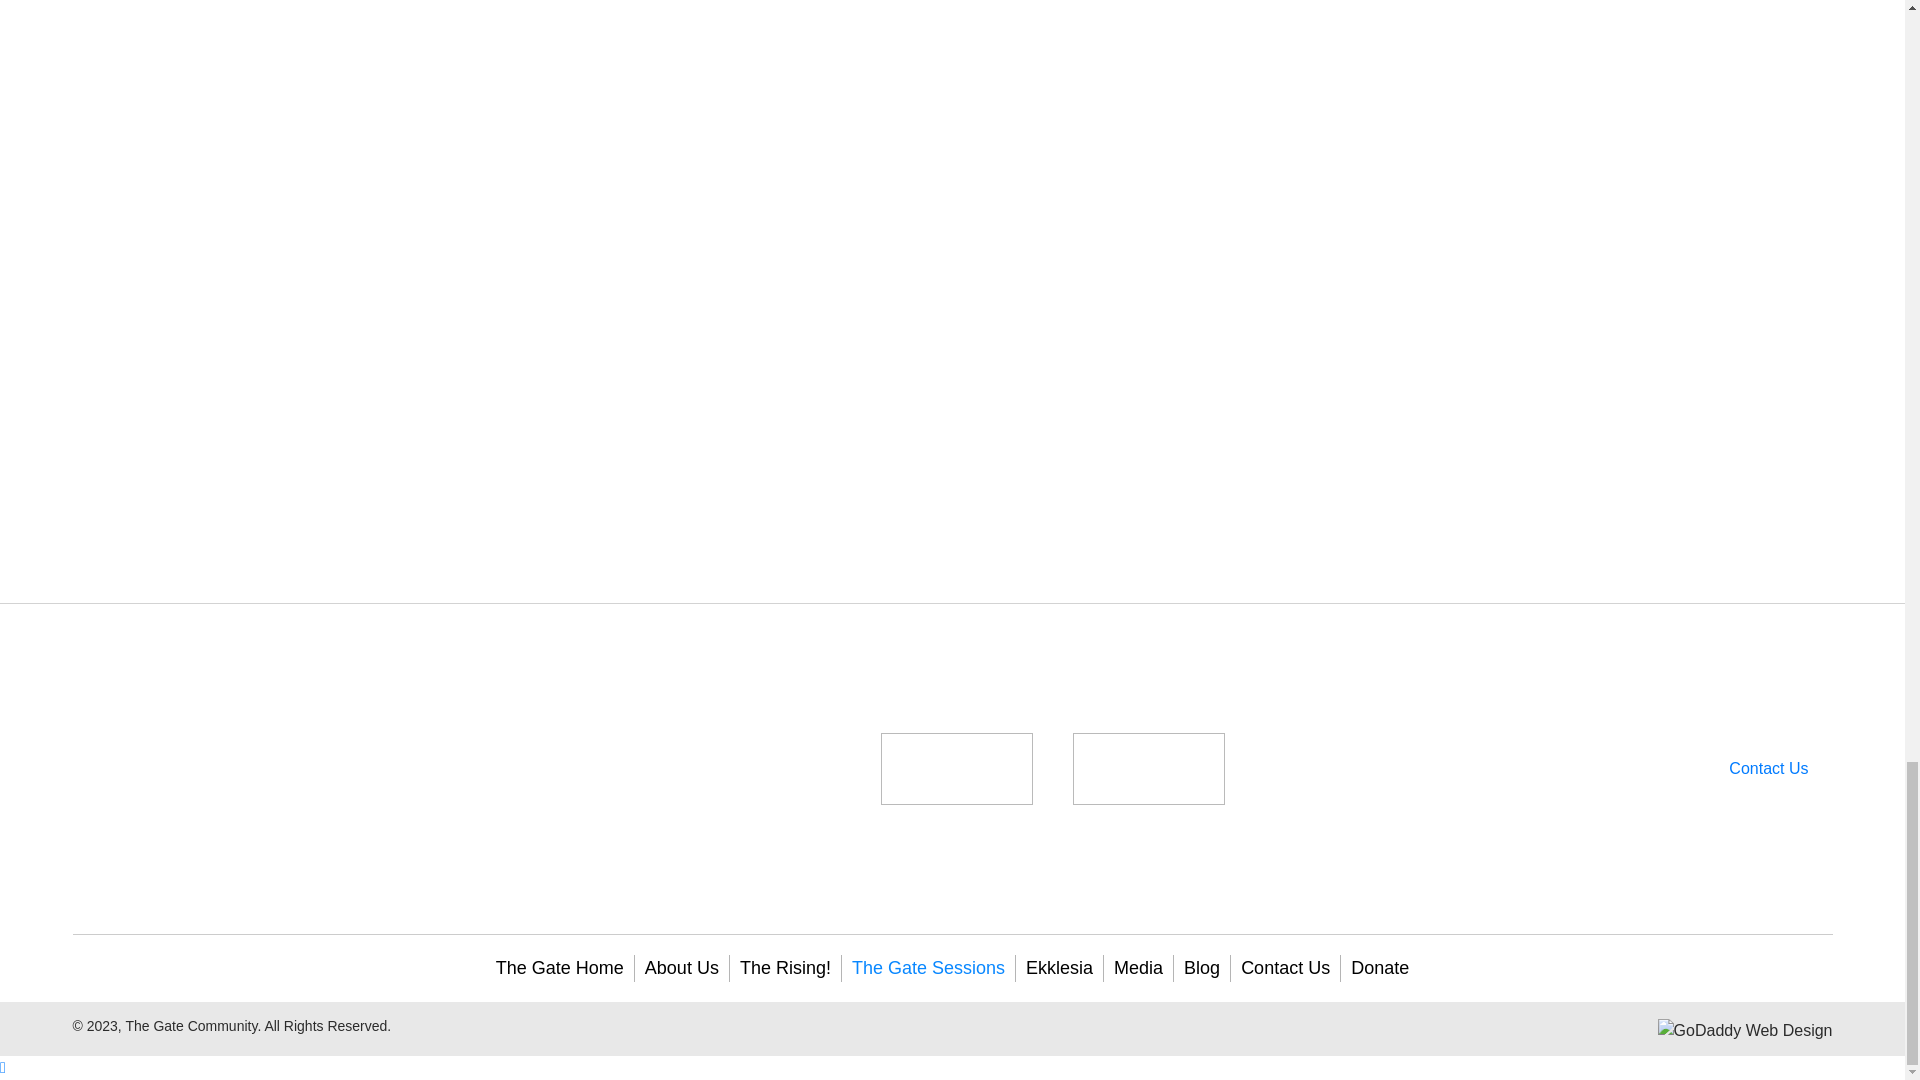 The width and height of the screenshot is (1920, 1080). I want to click on Amazon, so click(956, 768).